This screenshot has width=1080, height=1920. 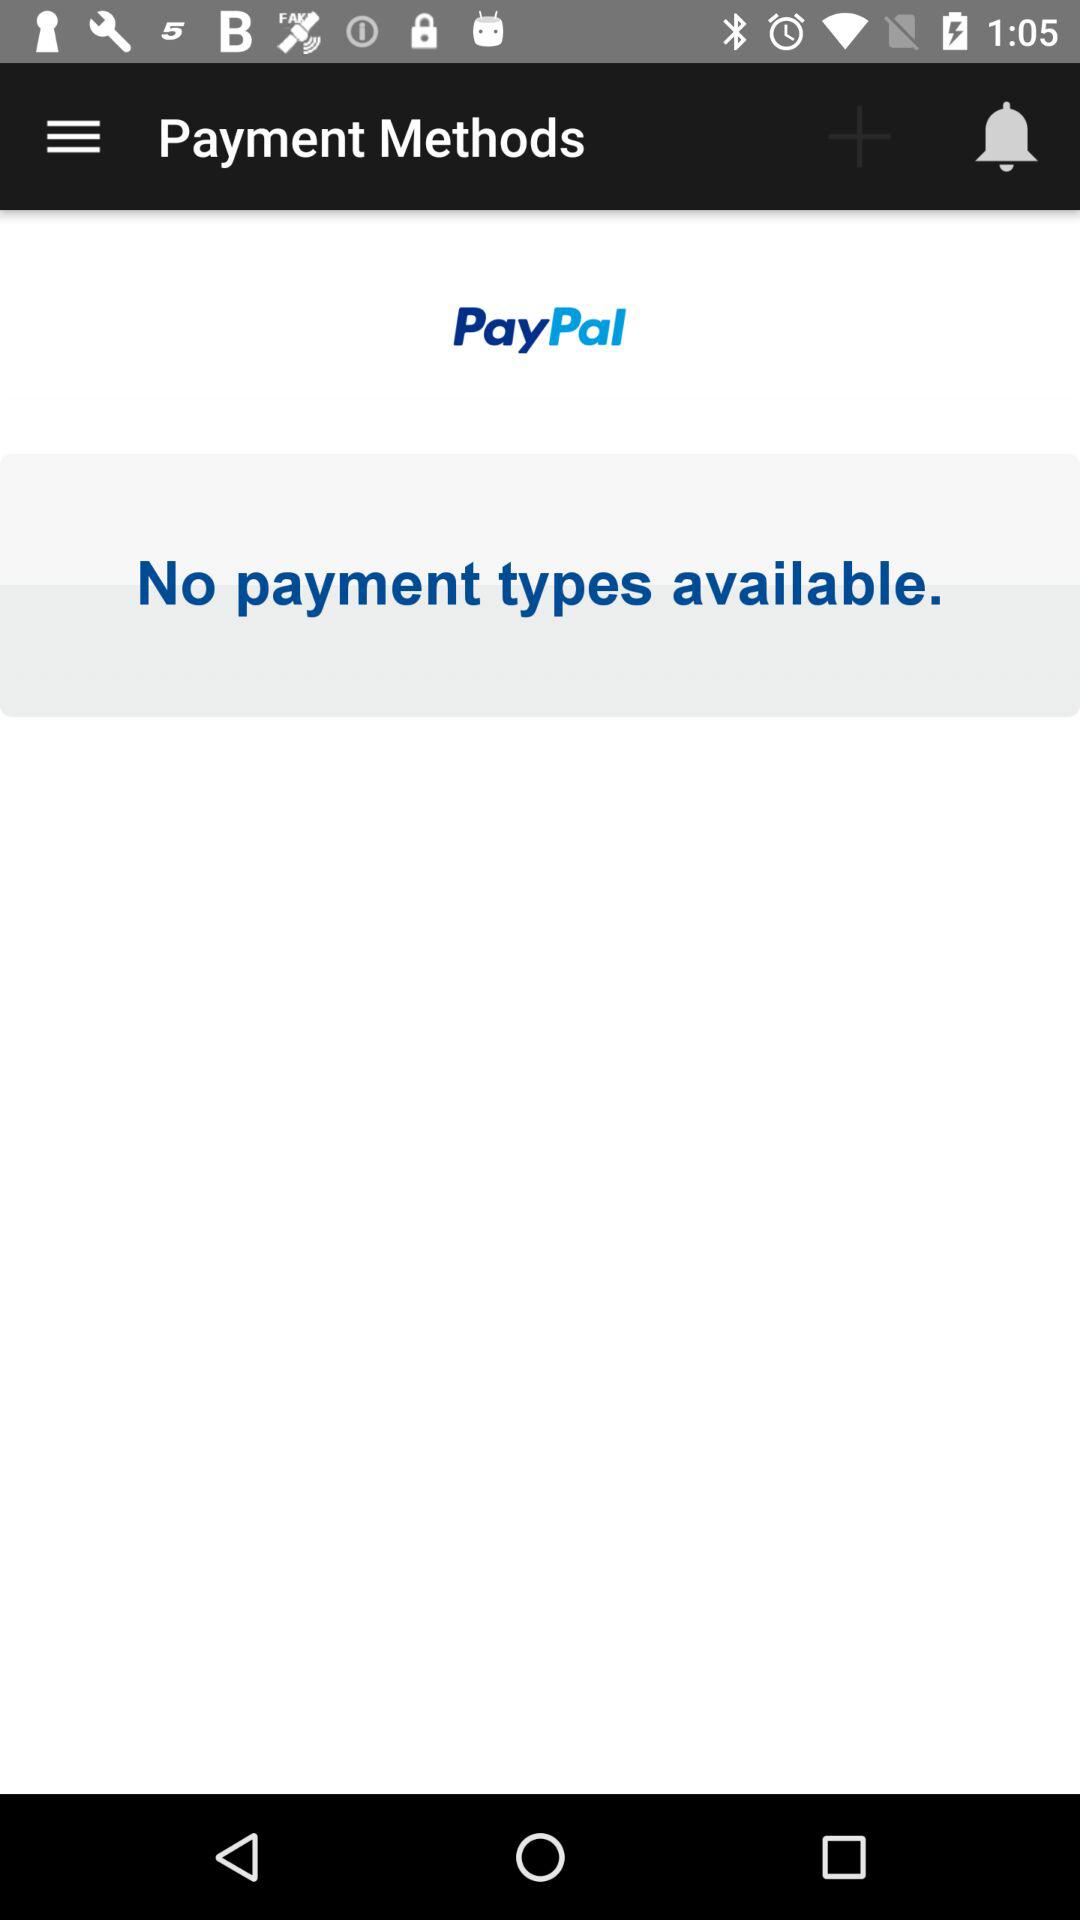 I want to click on press the item above the no payment types, so click(x=540, y=332).